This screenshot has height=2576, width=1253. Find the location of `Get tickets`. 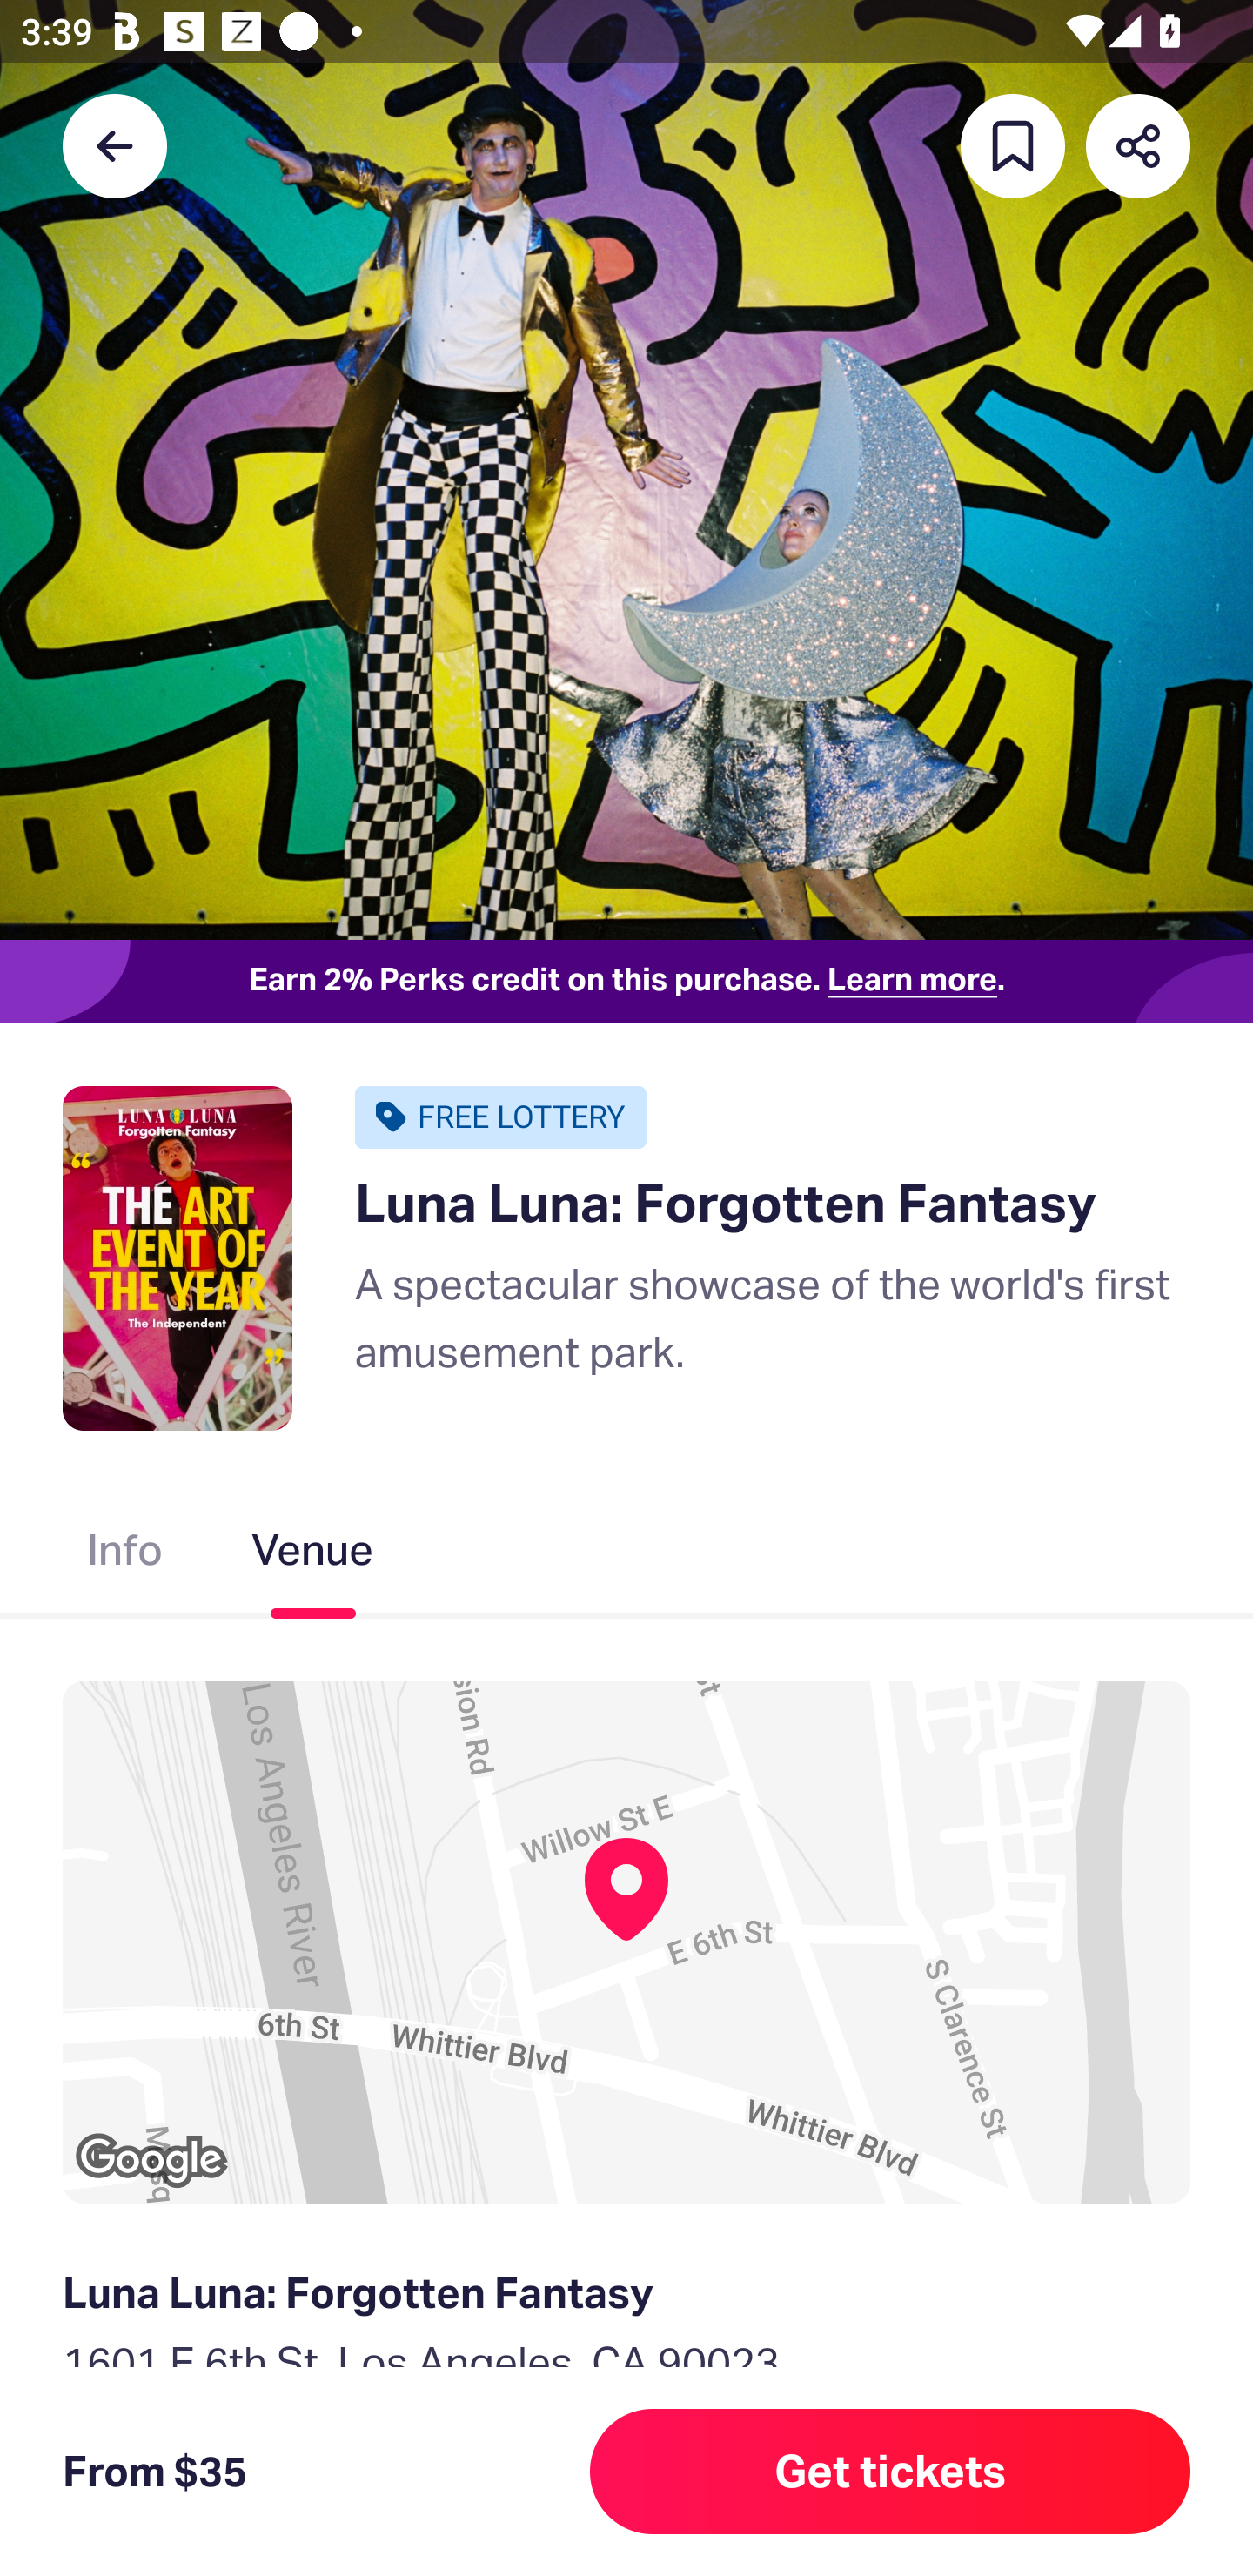

Get tickets is located at coordinates (890, 2472).